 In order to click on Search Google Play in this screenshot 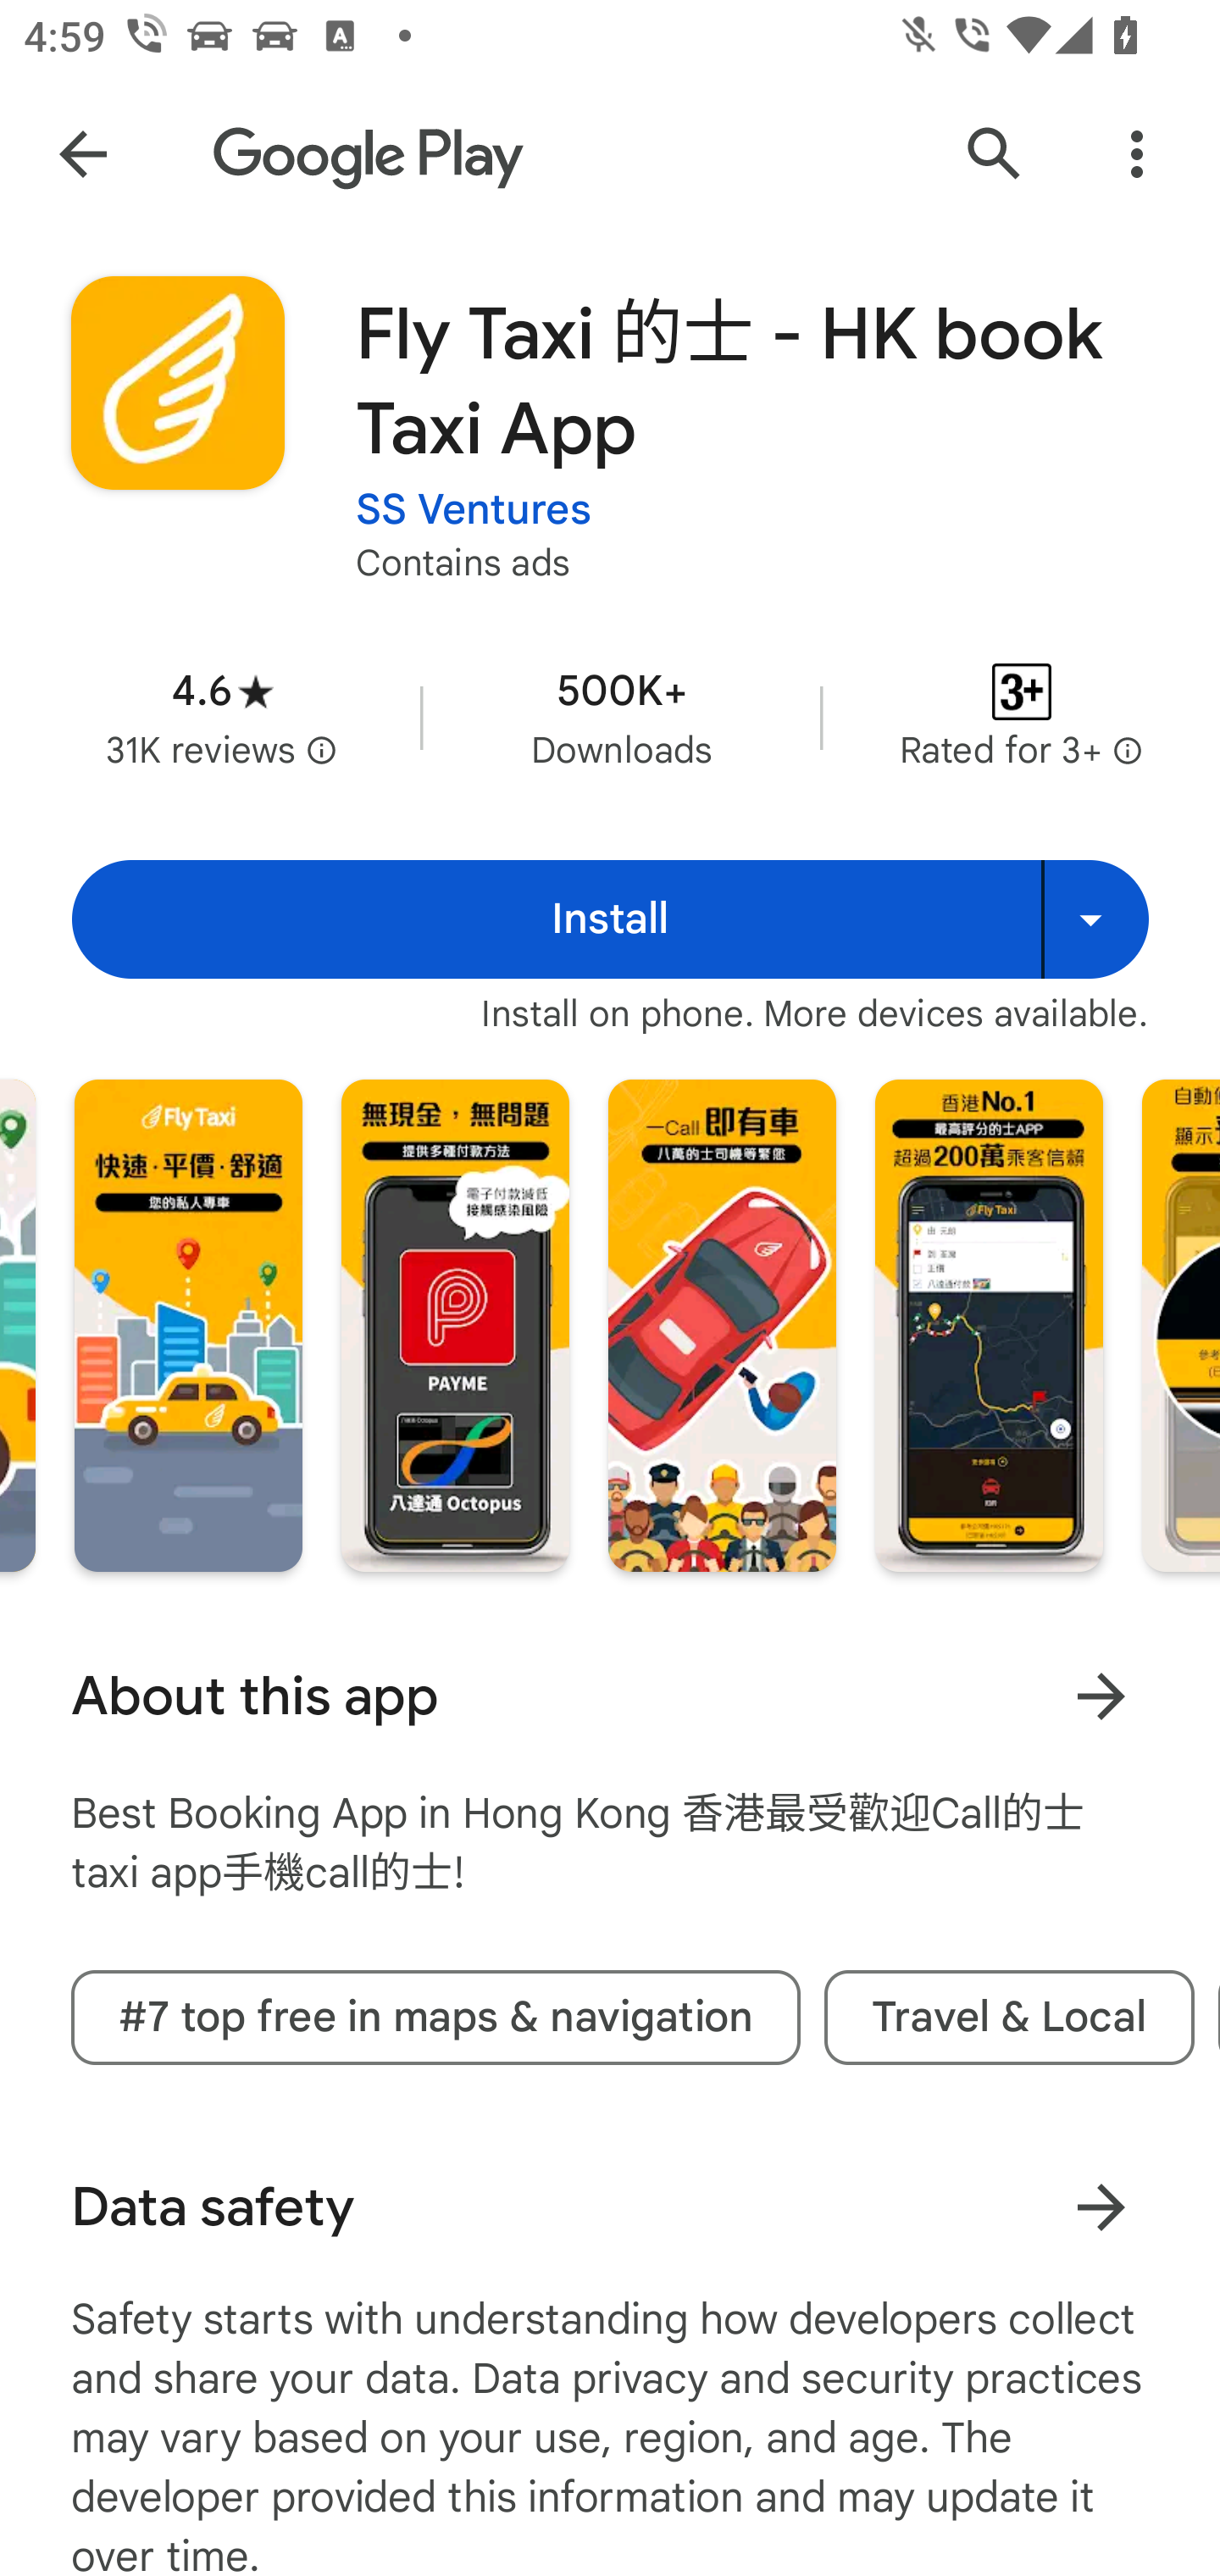, I will do `click(995, 154)`.